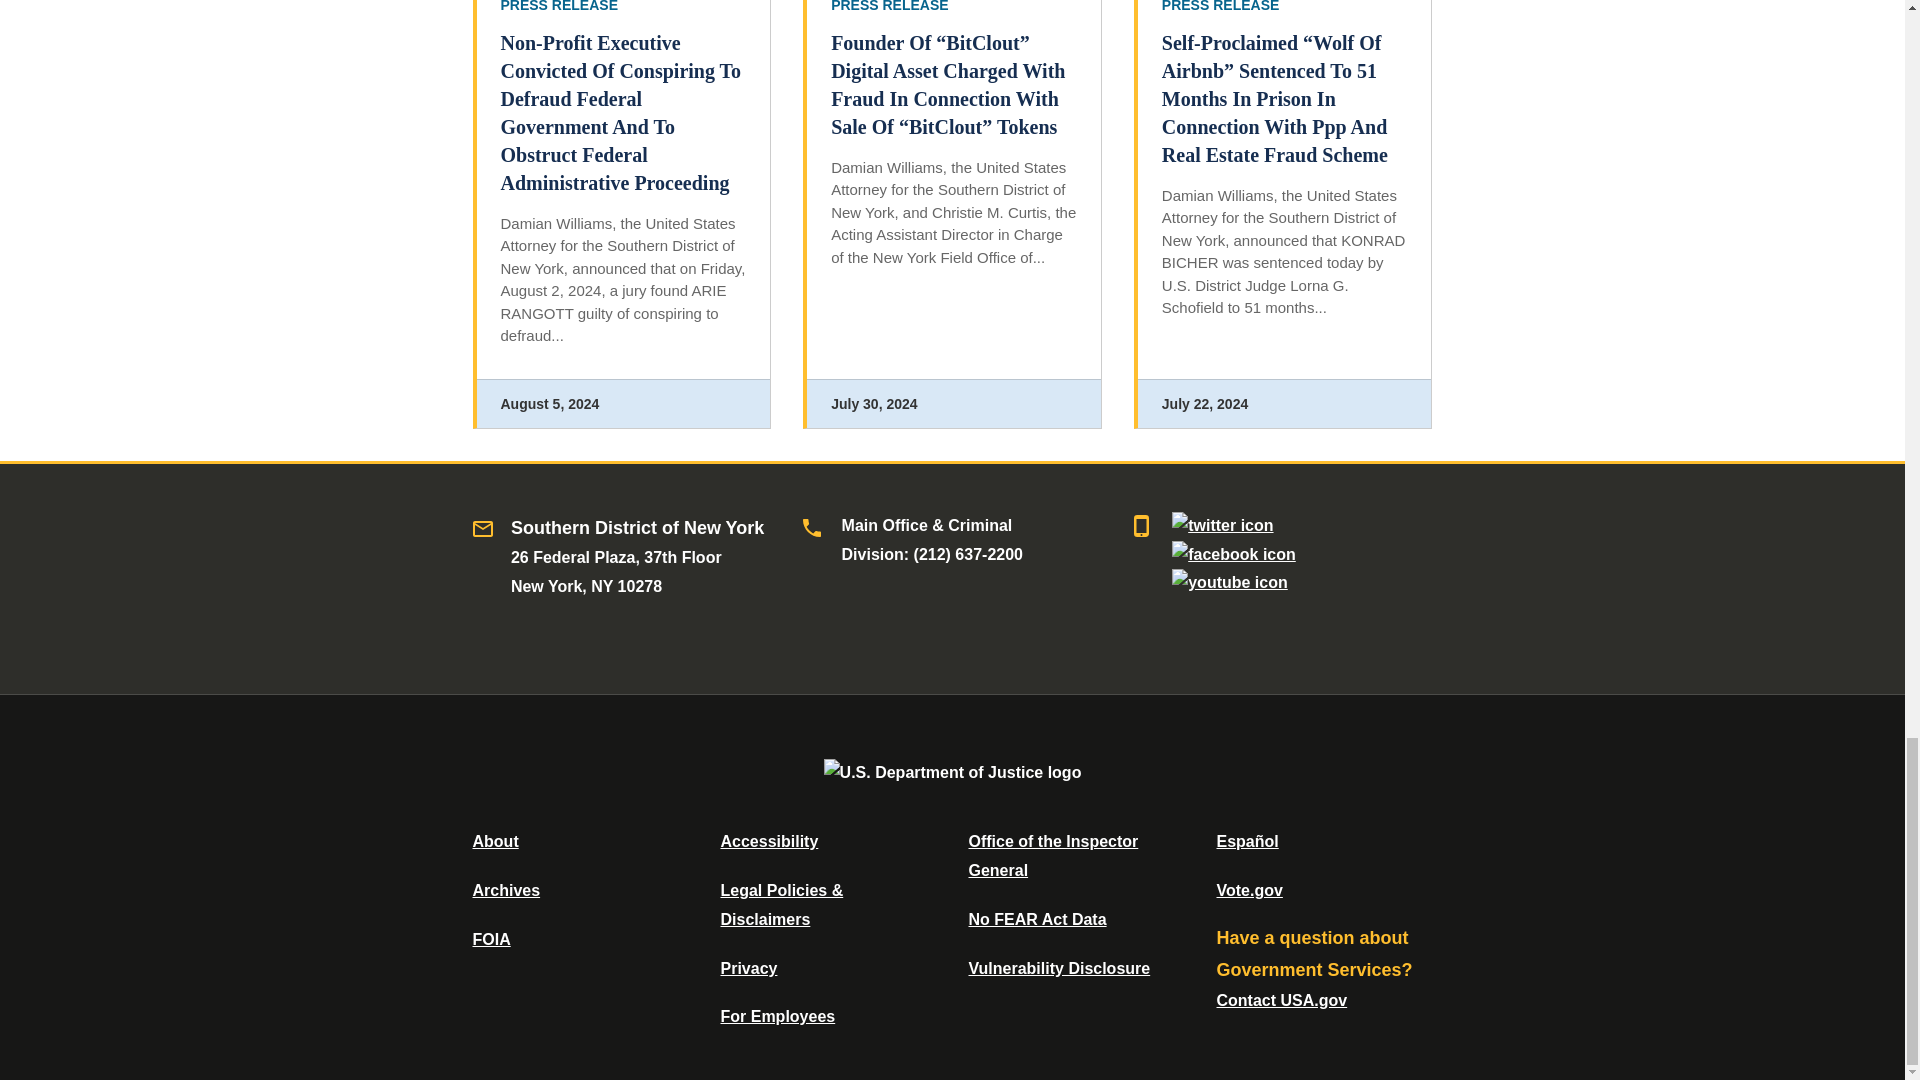  I want to click on About DOJ, so click(495, 840).